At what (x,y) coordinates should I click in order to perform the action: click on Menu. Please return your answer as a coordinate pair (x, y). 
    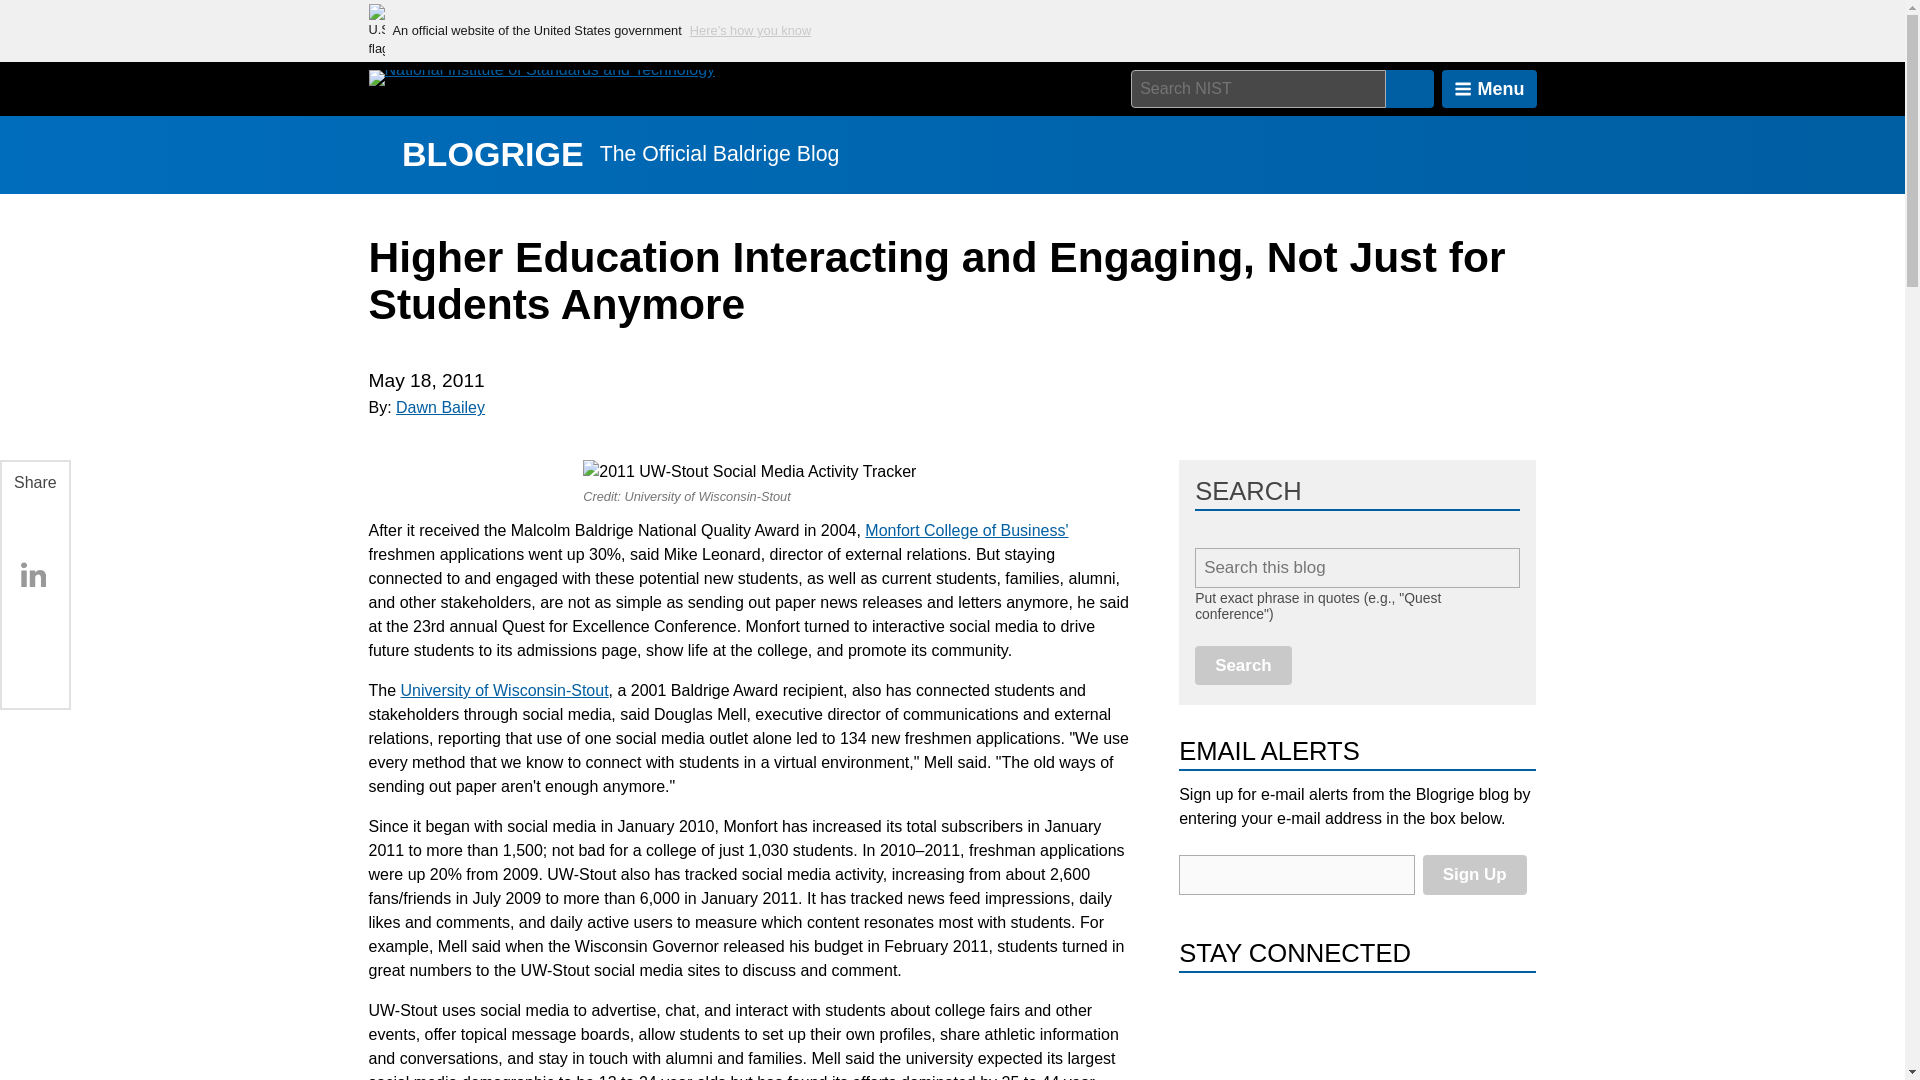
    Looking at the image, I should click on (1489, 89).